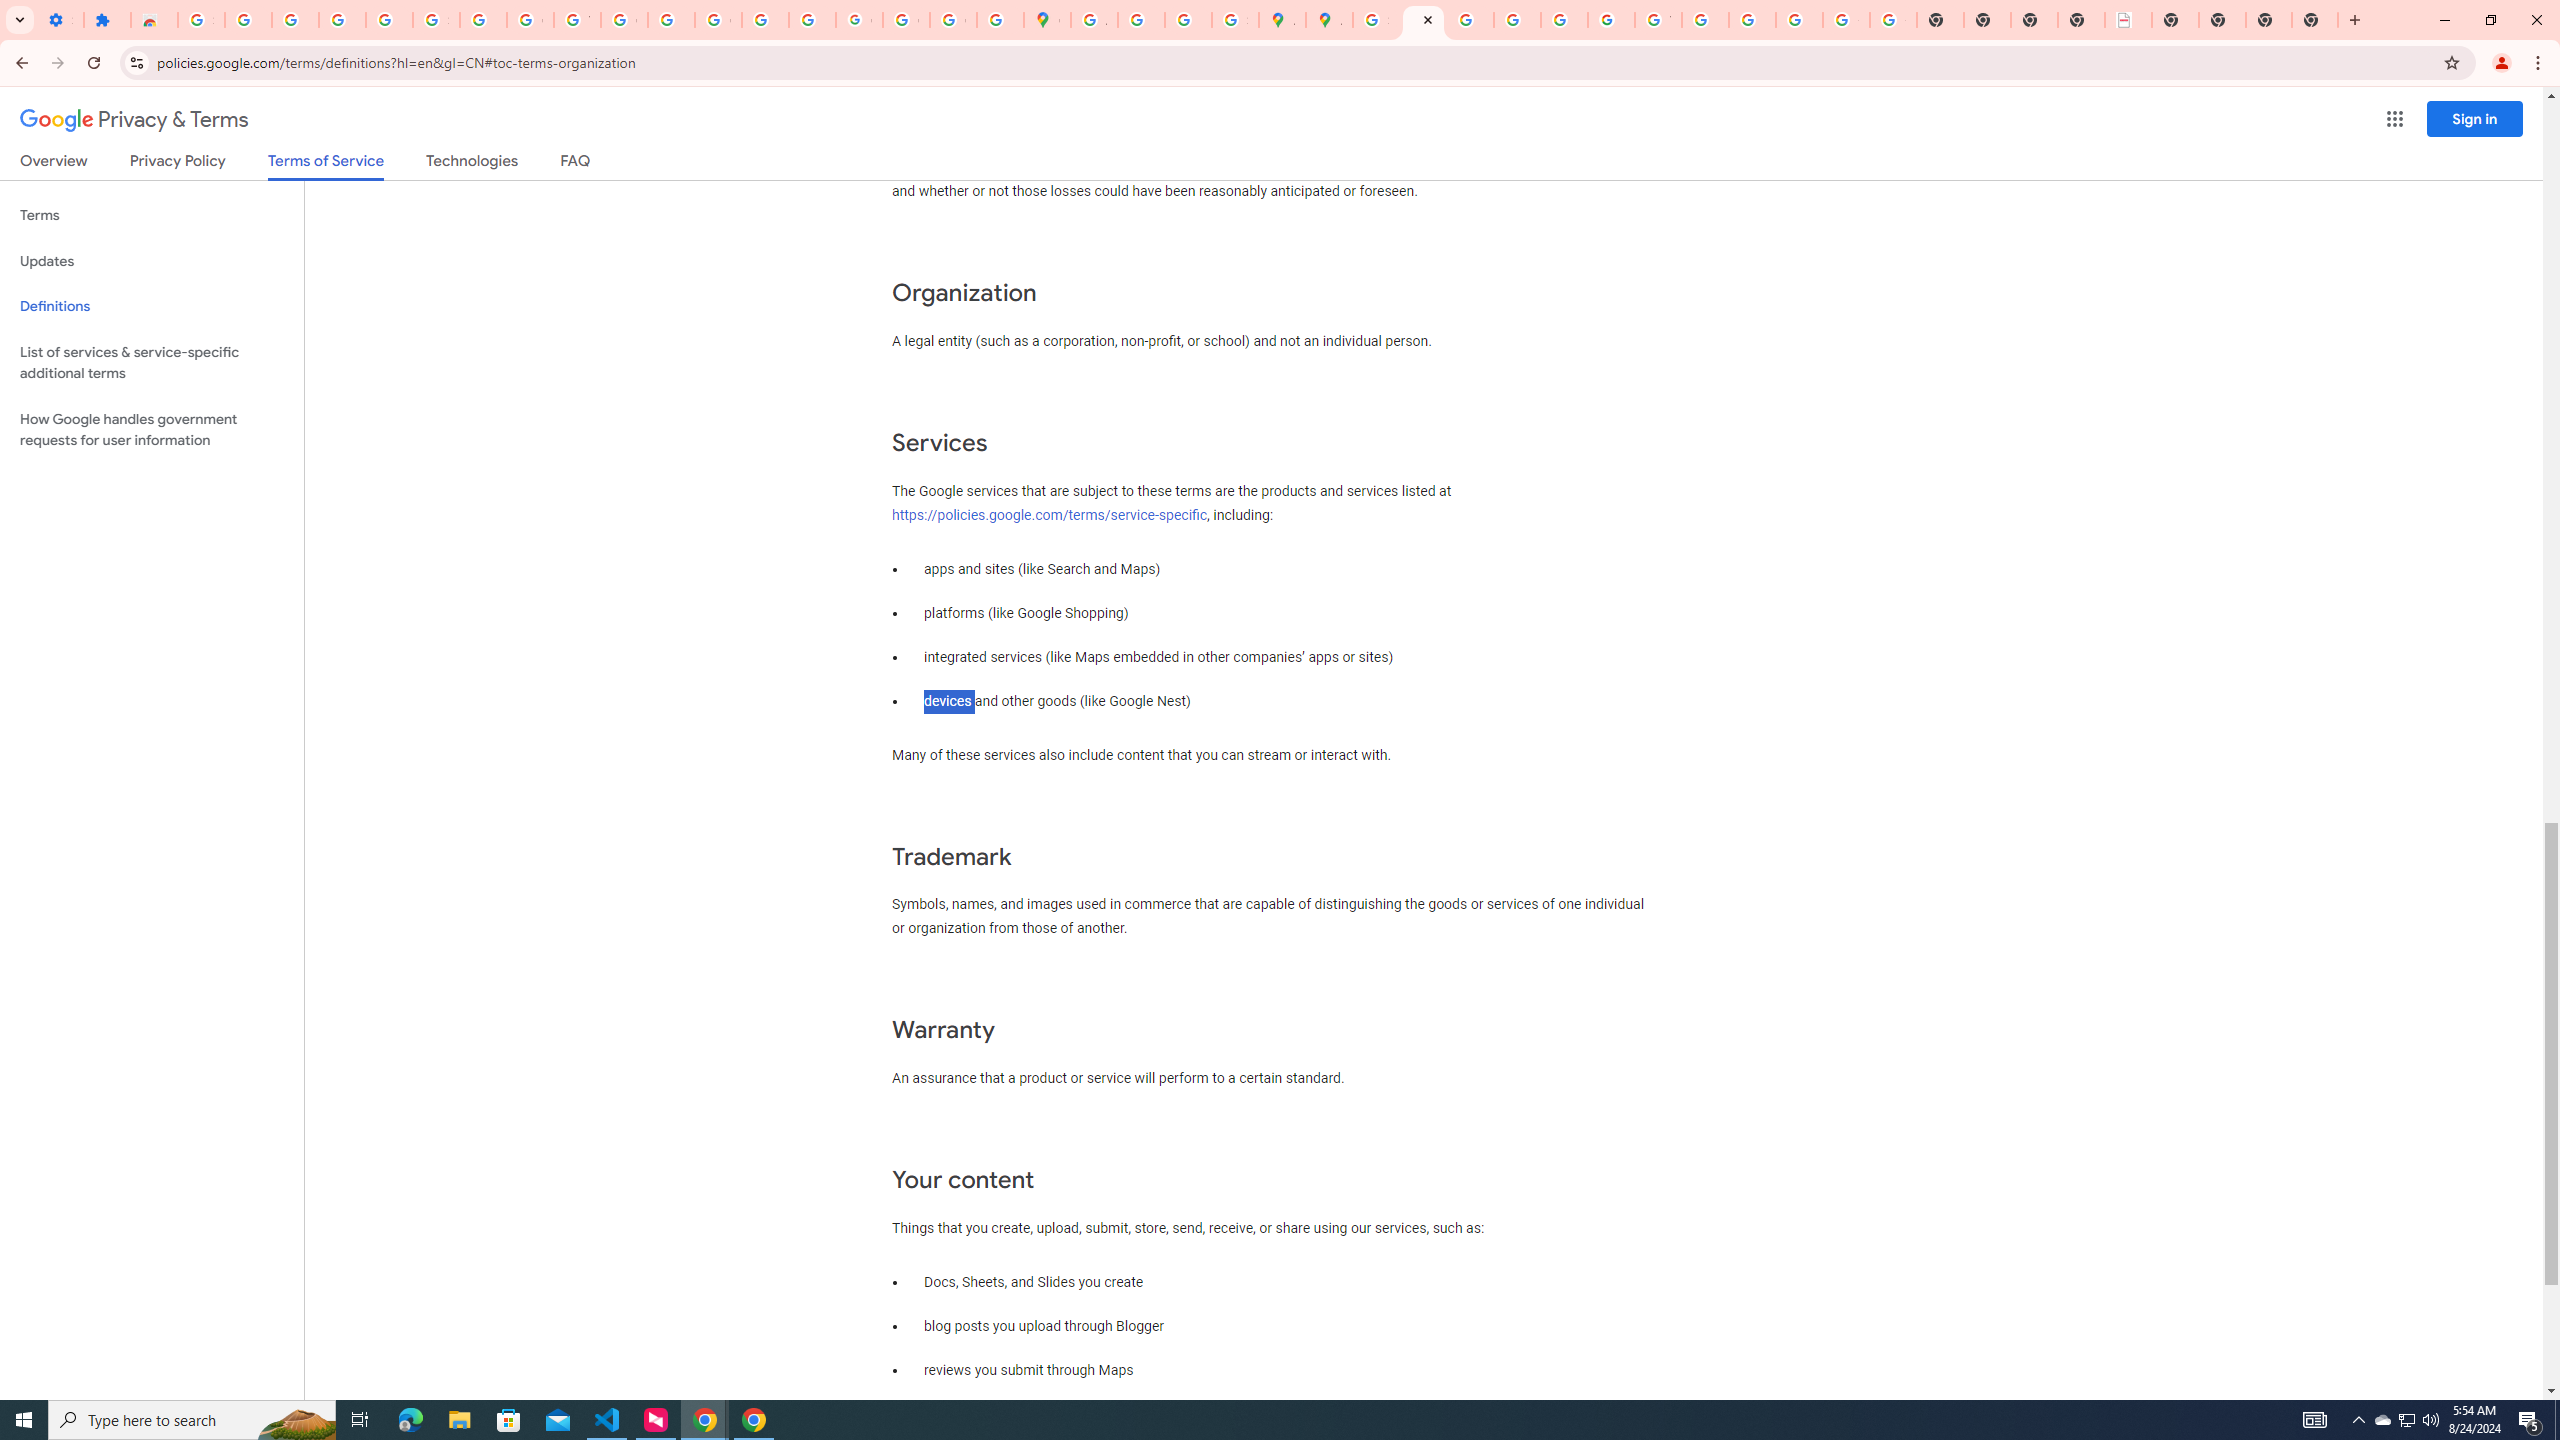 Image resolution: width=2560 pixels, height=1440 pixels. What do you see at coordinates (60, 20) in the screenshot?
I see `Settings - On startup` at bounding box center [60, 20].